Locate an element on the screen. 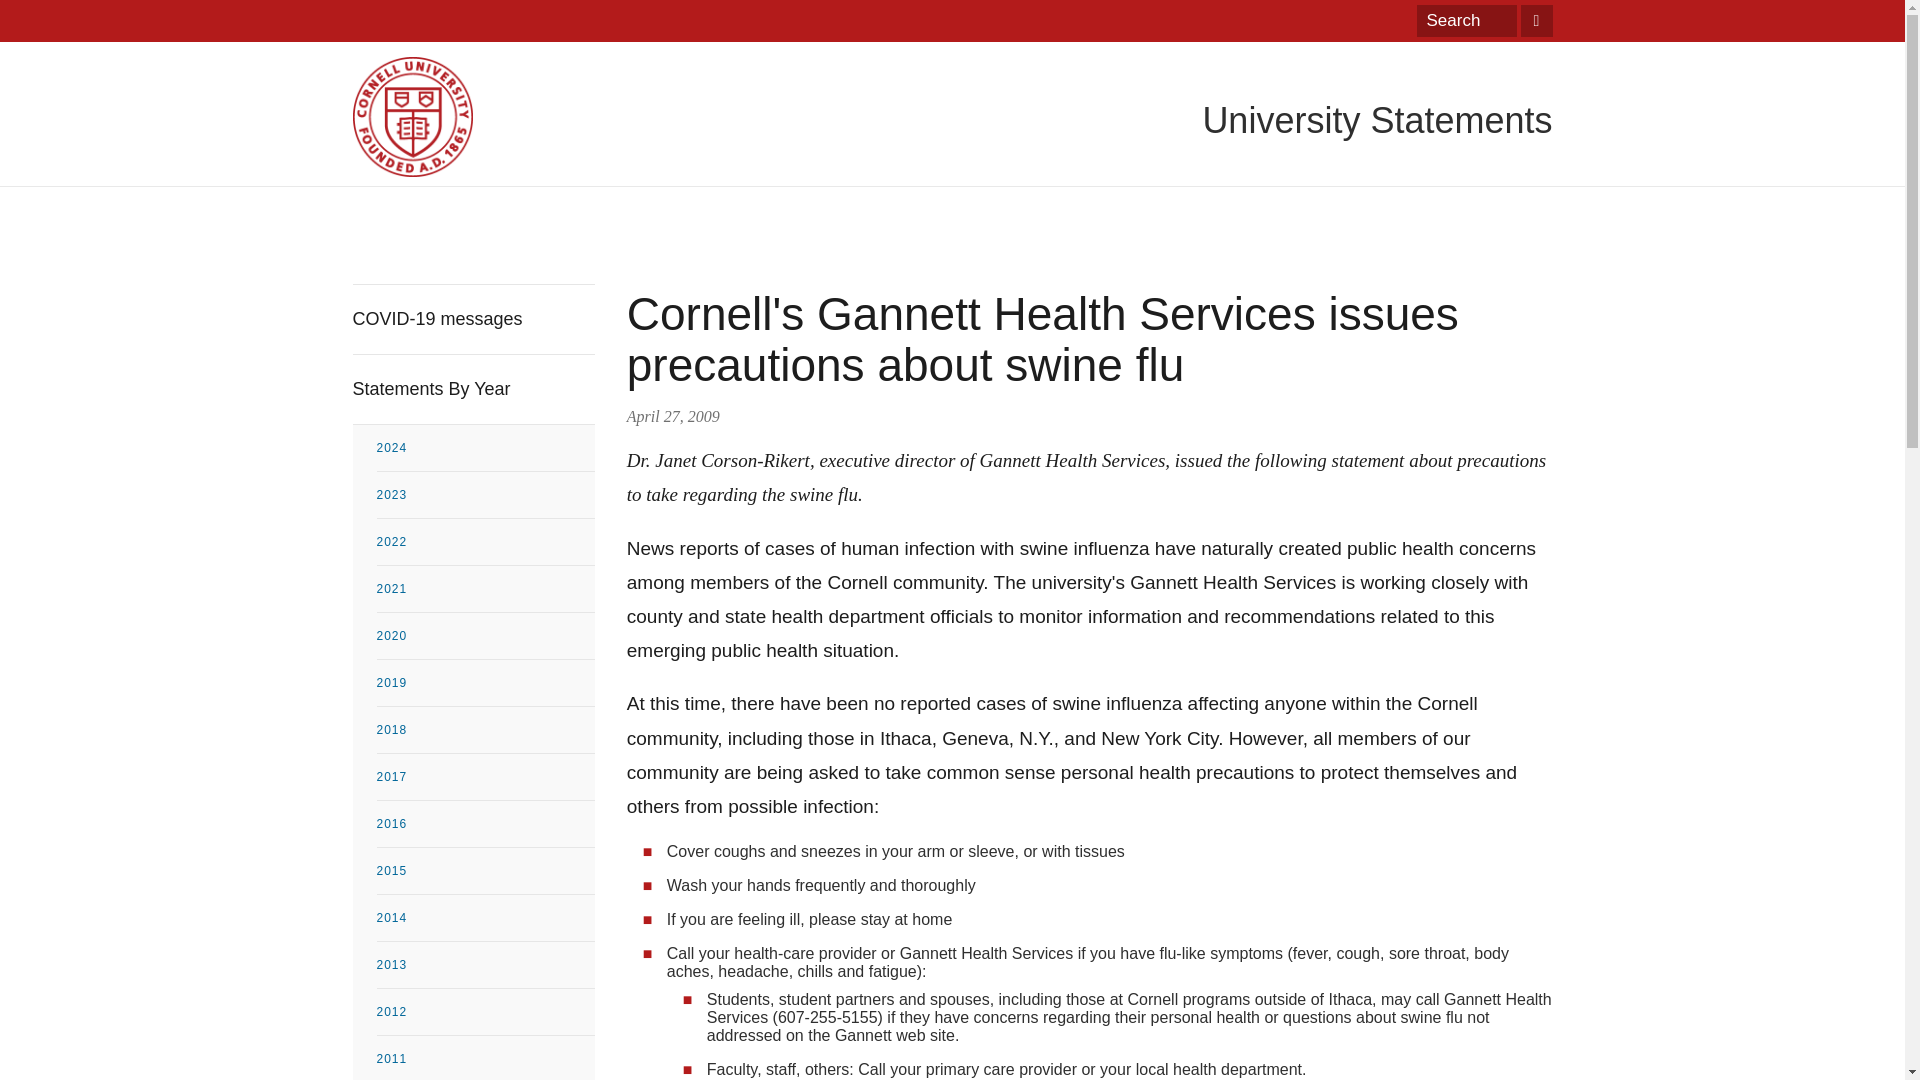 The height and width of the screenshot is (1080, 1920). 2017 is located at coordinates (484, 776).